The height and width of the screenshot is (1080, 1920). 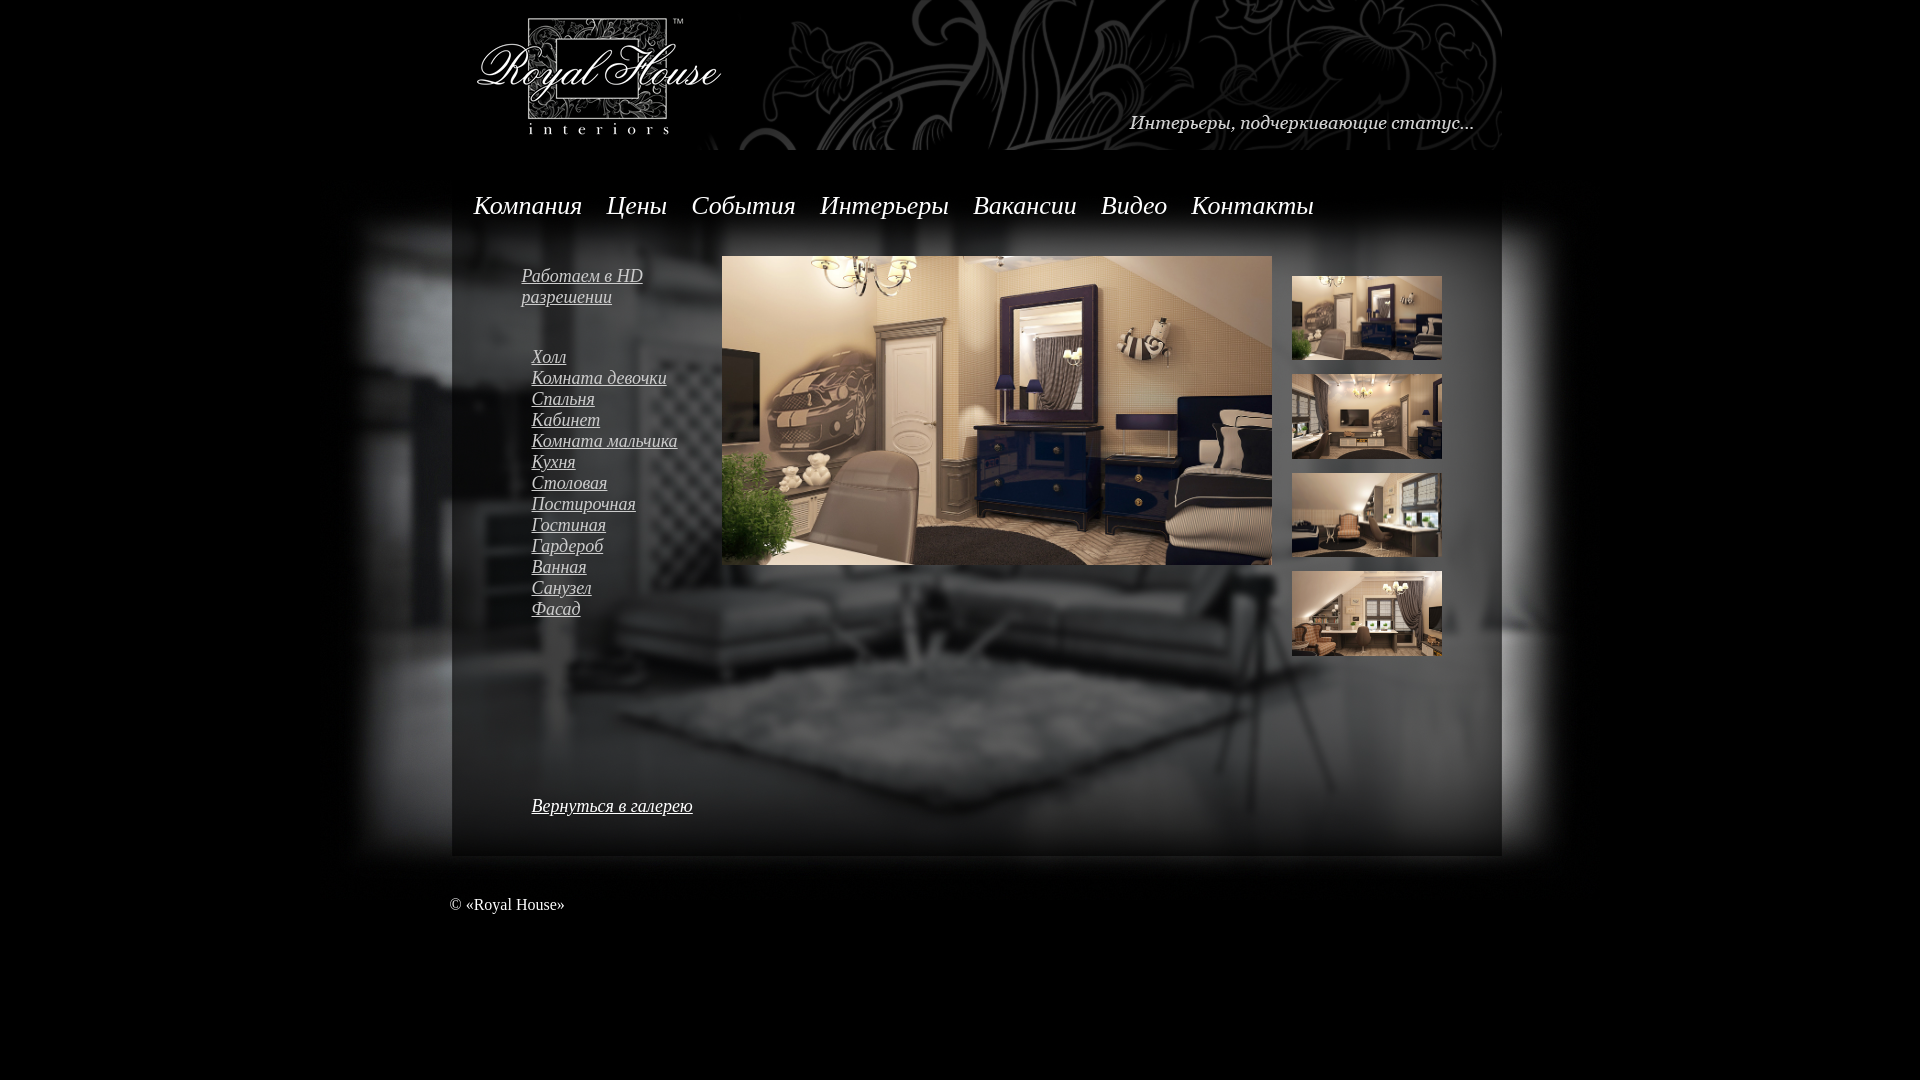 I want to click on ., so click(x=820, y=592).